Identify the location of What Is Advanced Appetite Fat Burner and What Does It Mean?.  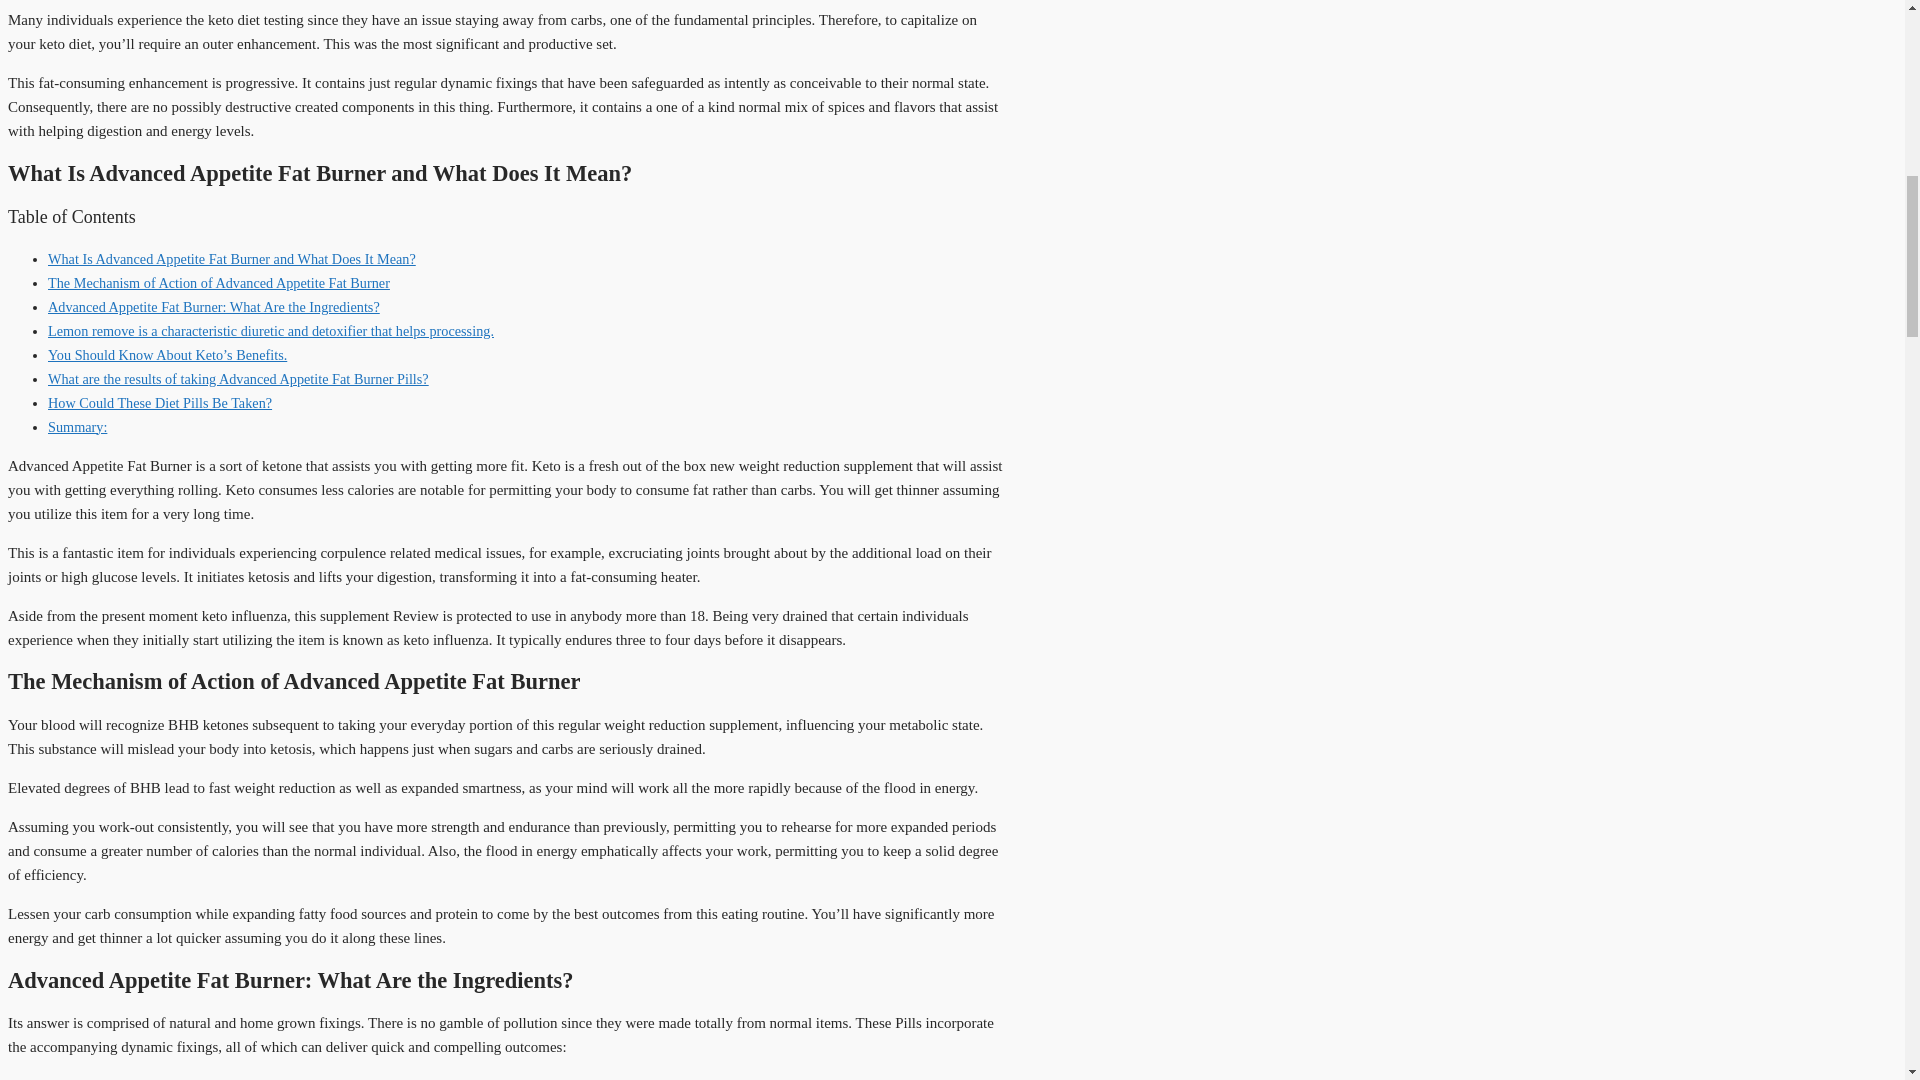
(232, 258).